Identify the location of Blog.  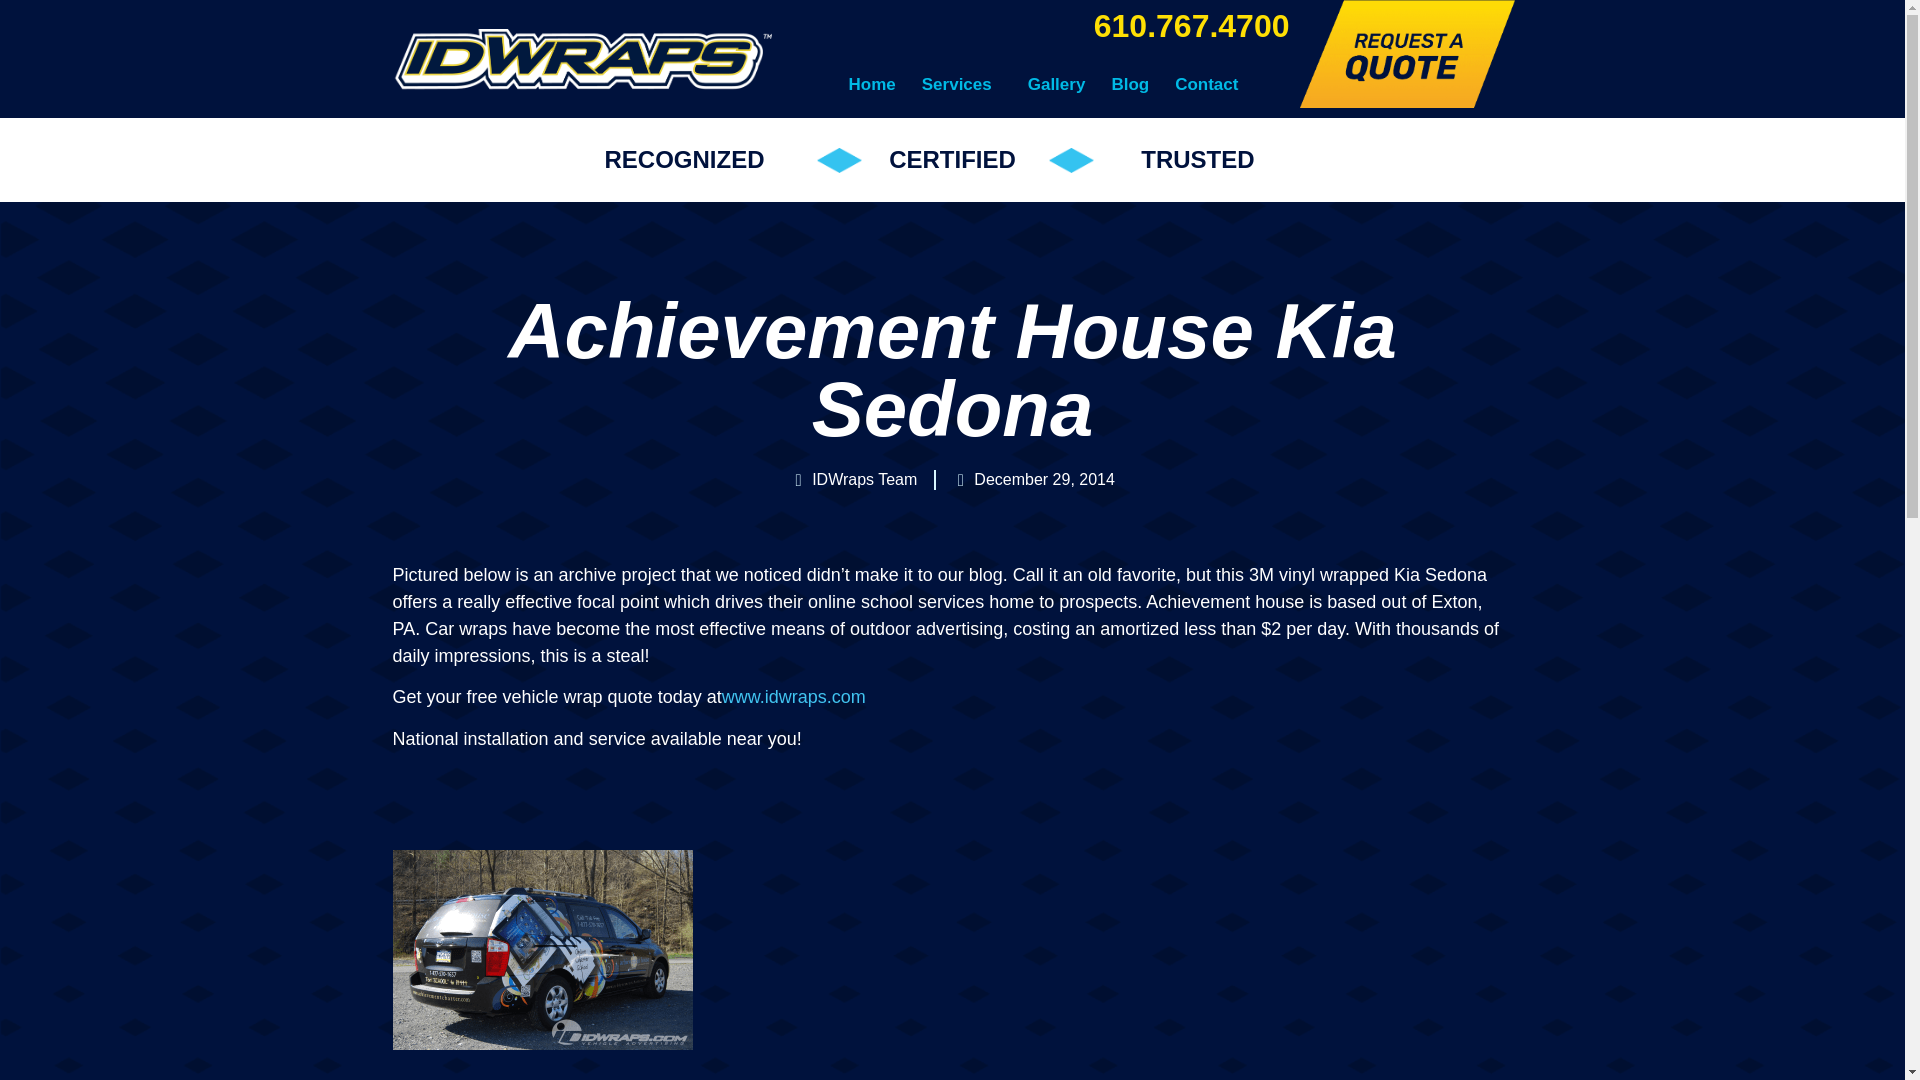
(1130, 84).